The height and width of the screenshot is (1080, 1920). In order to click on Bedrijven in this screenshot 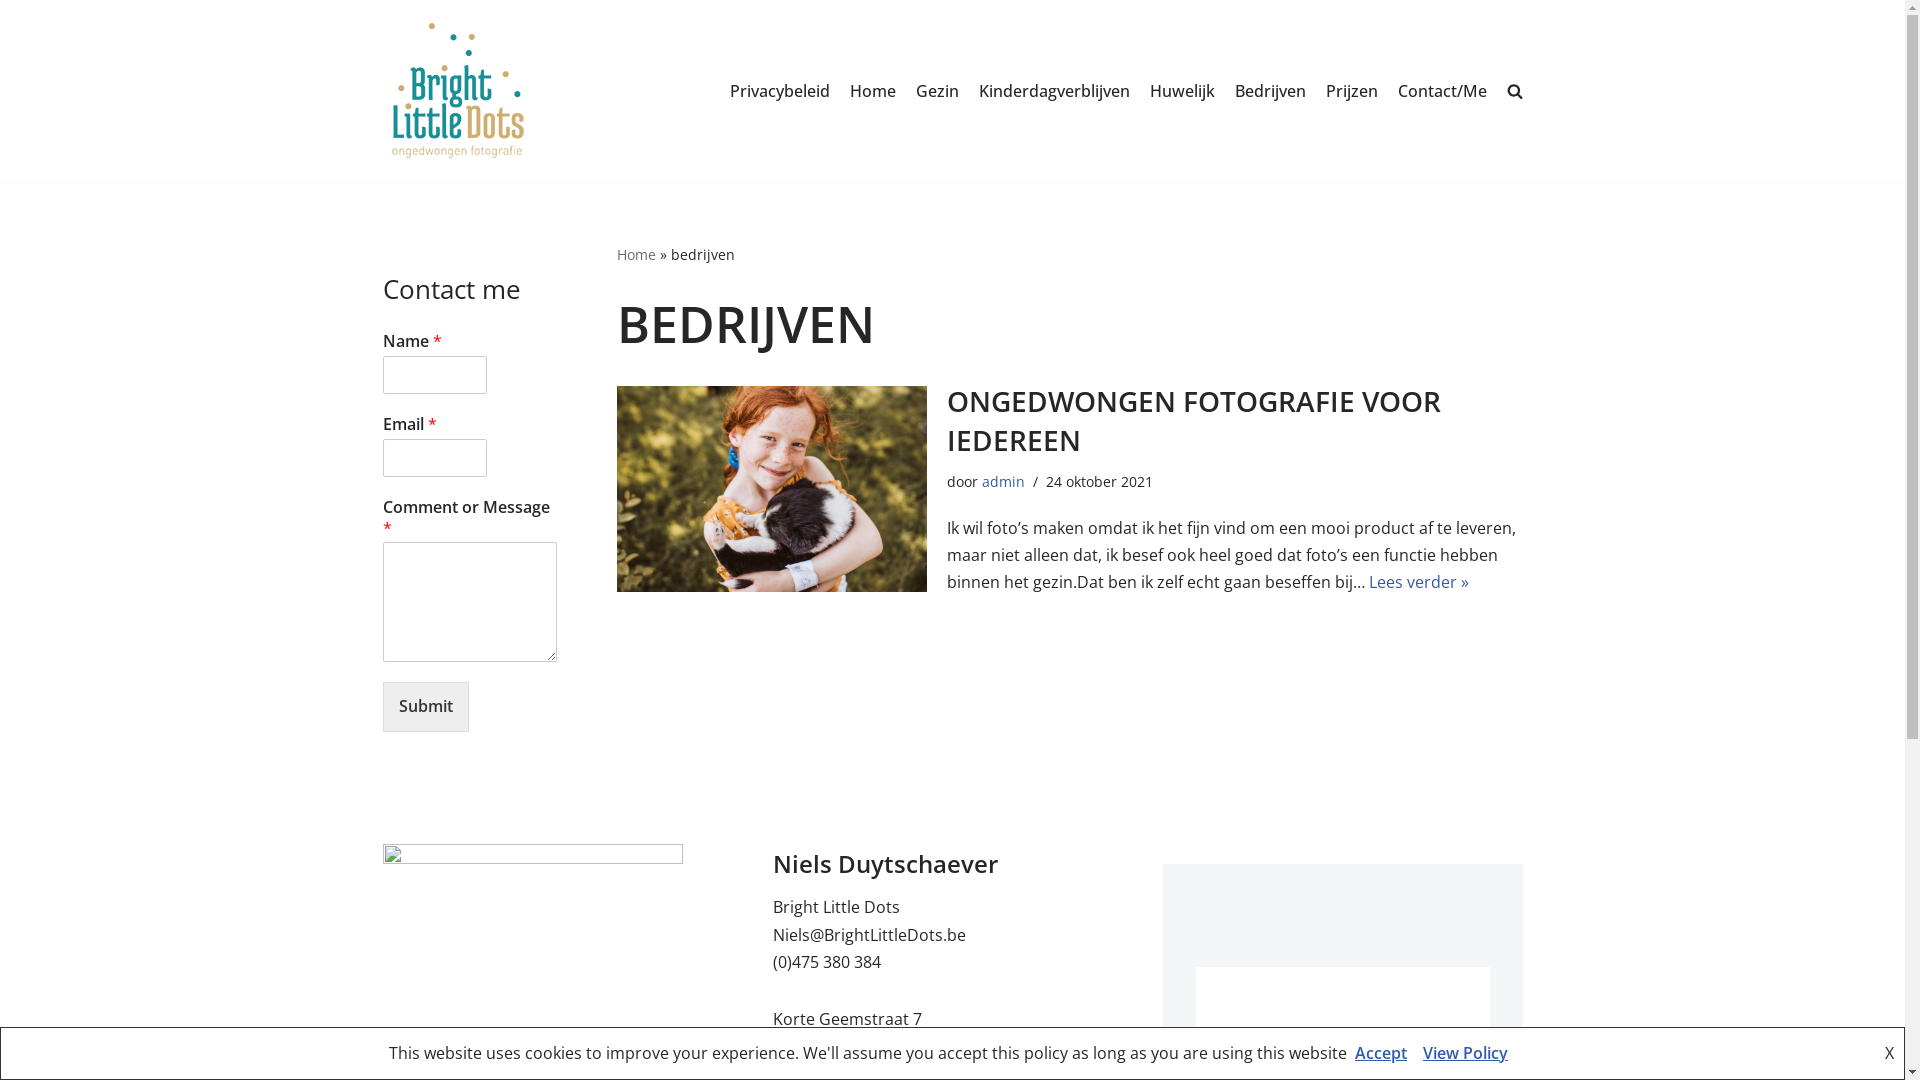, I will do `click(1270, 92)`.